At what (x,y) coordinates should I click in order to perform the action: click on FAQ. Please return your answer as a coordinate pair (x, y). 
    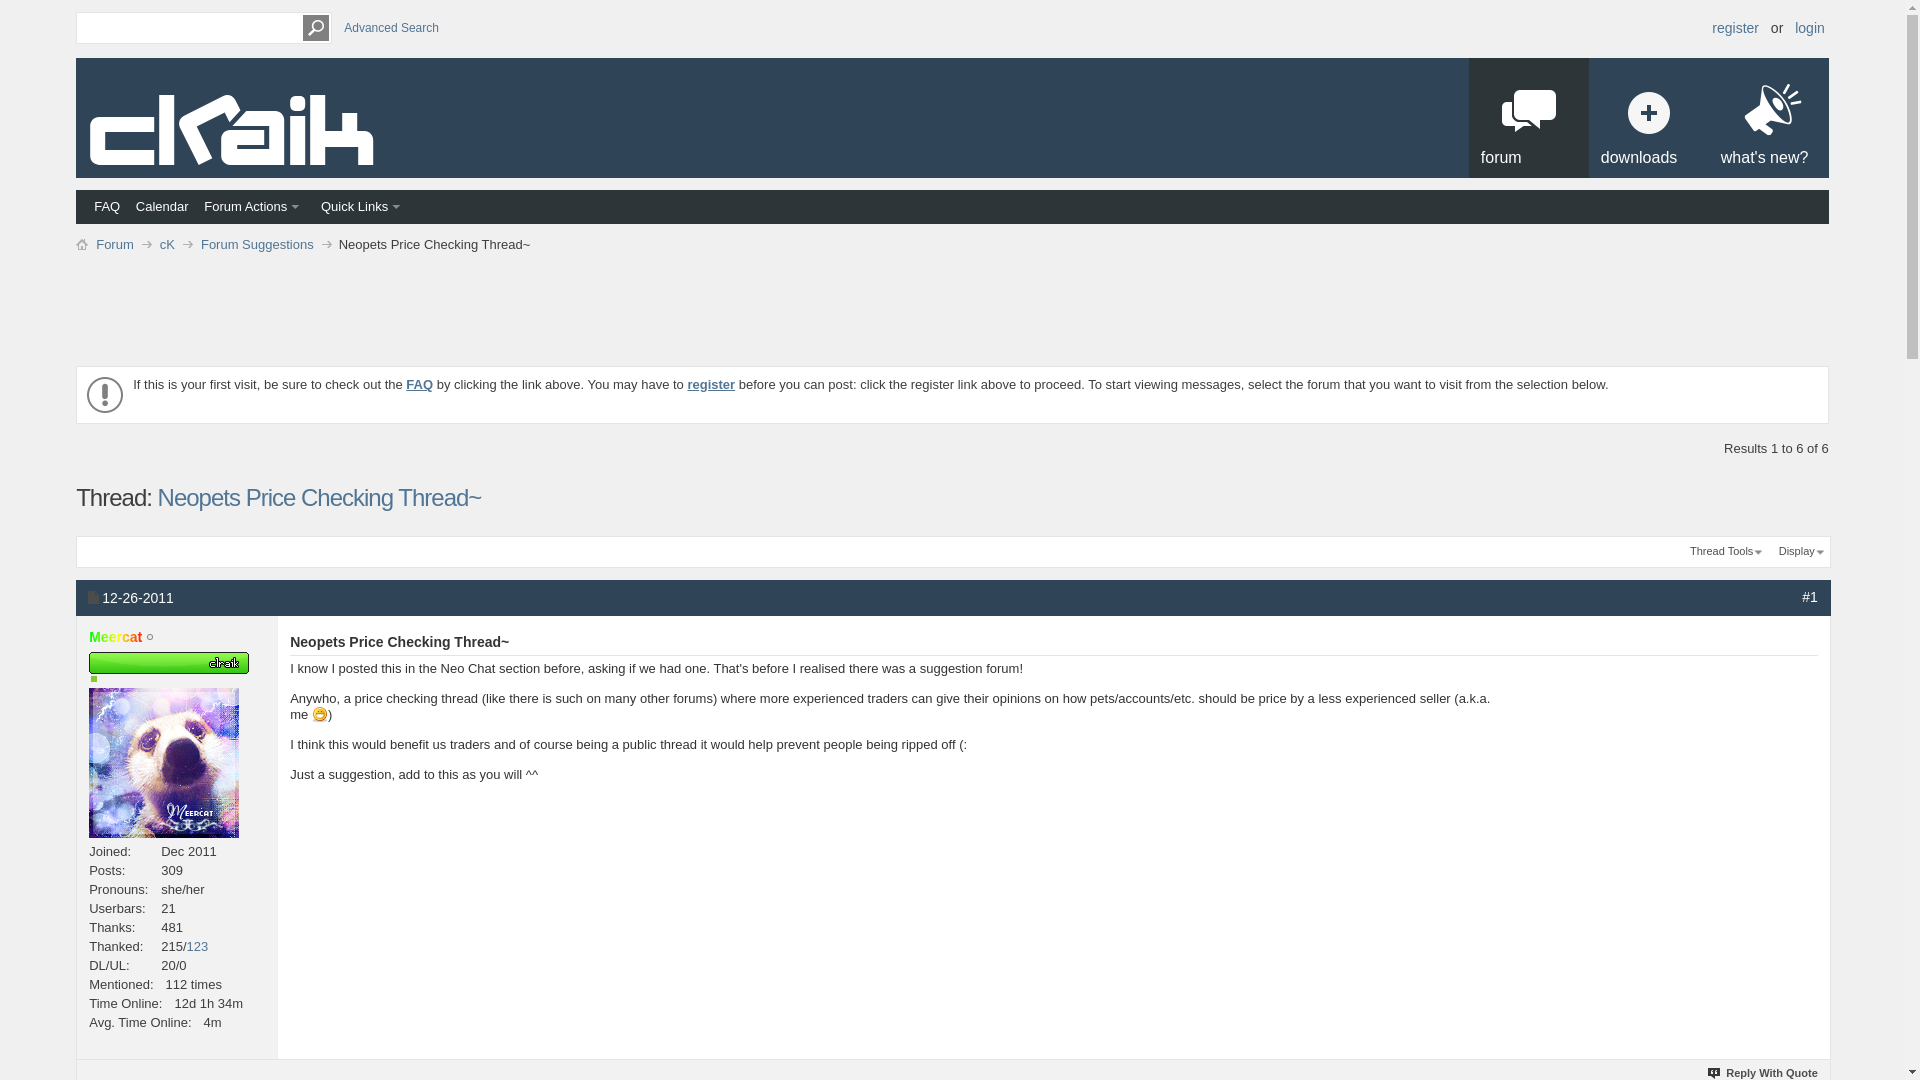
    Looking at the image, I should click on (106, 206).